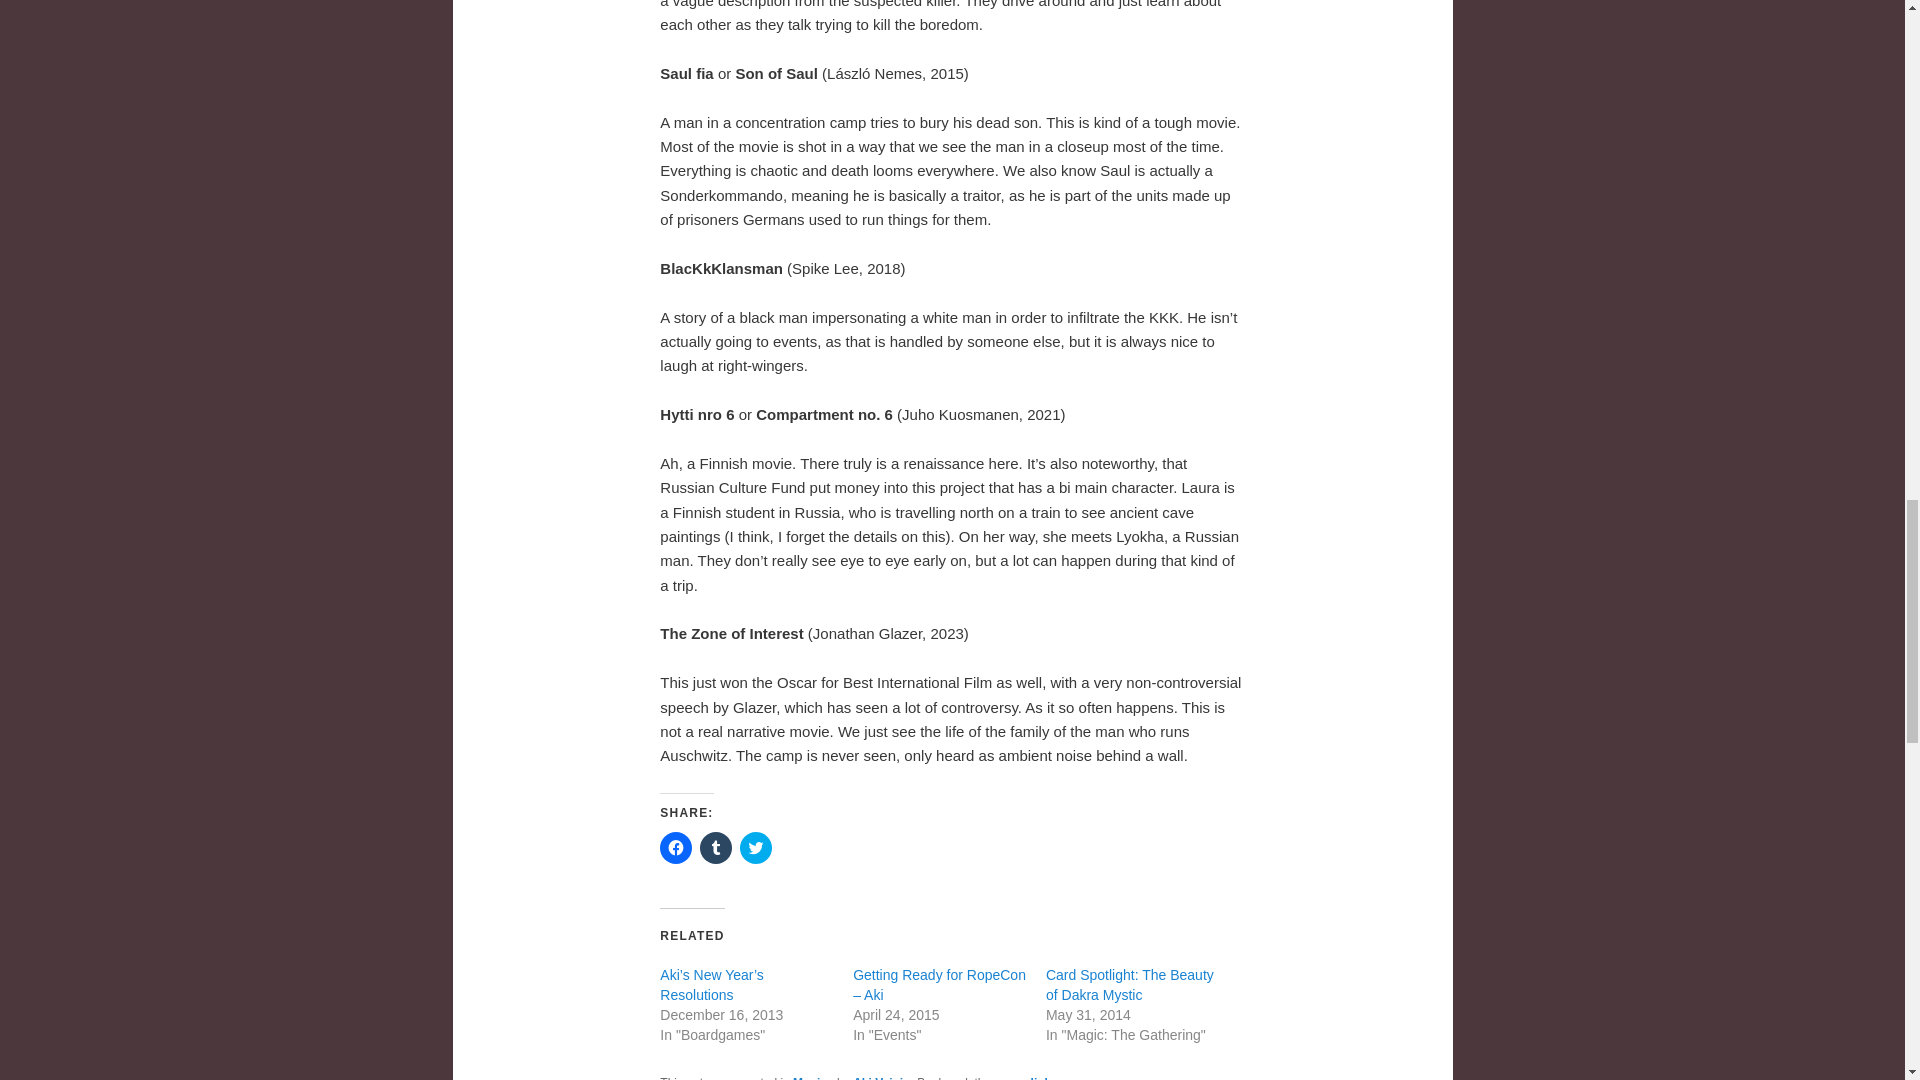 The height and width of the screenshot is (1080, 1920). What do you see at coordinates (881, 1078) in the screenshot?
I see `Aki Vainio` at bounding box center [881, 1078].